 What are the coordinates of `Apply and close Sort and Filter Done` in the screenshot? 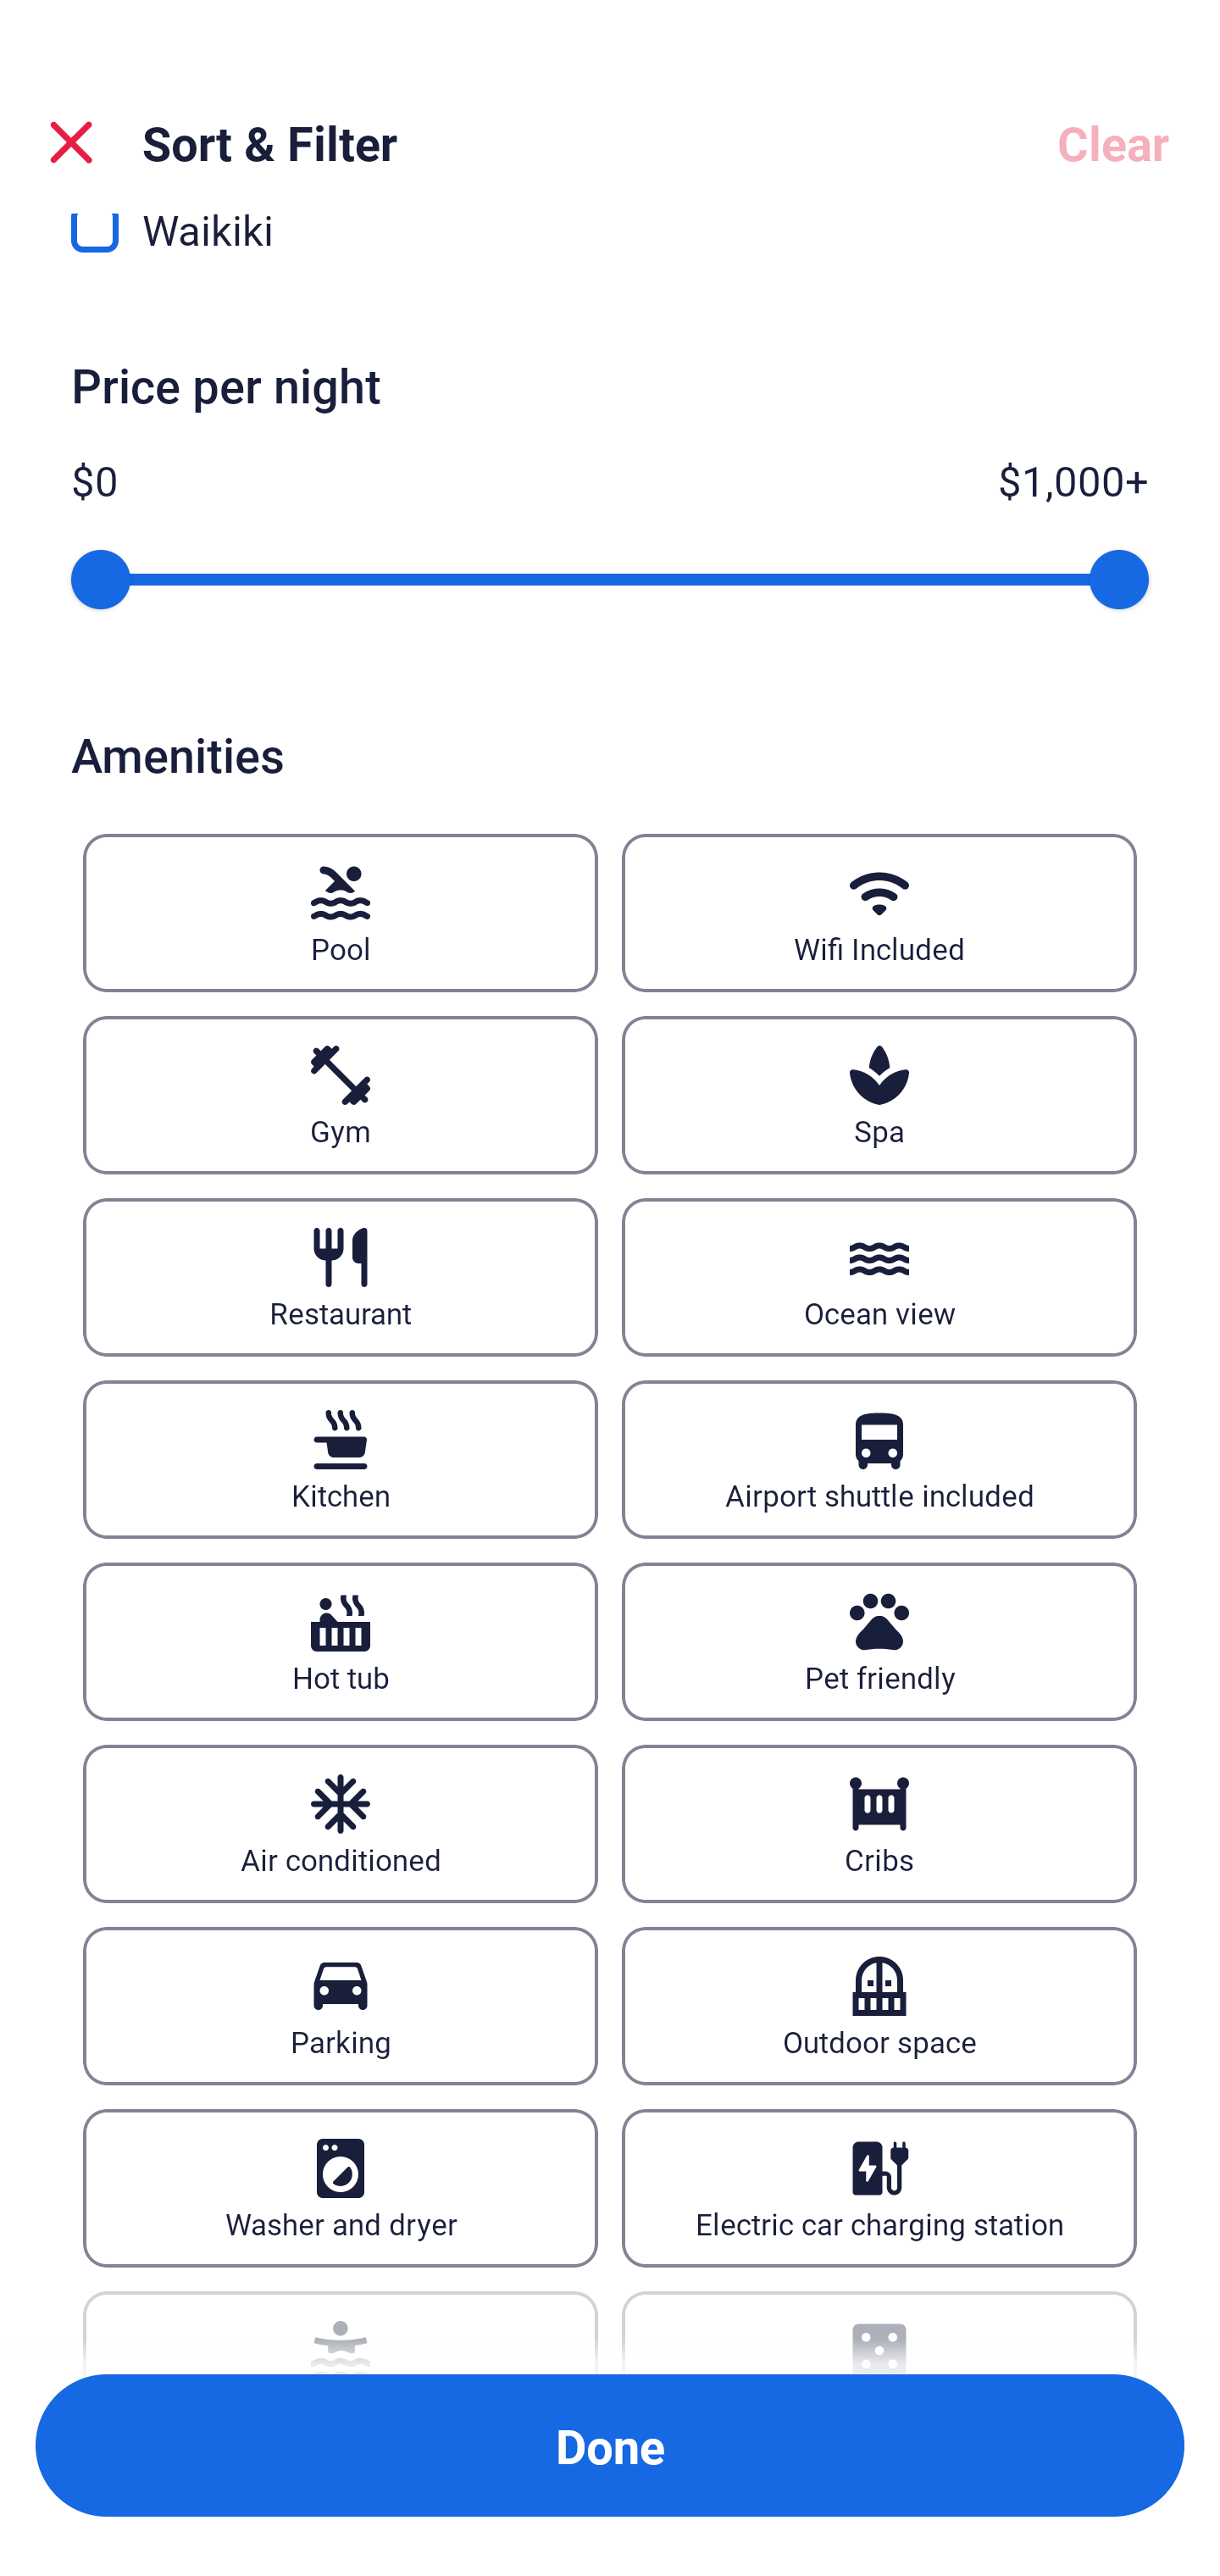 It's located at (610, 2446).